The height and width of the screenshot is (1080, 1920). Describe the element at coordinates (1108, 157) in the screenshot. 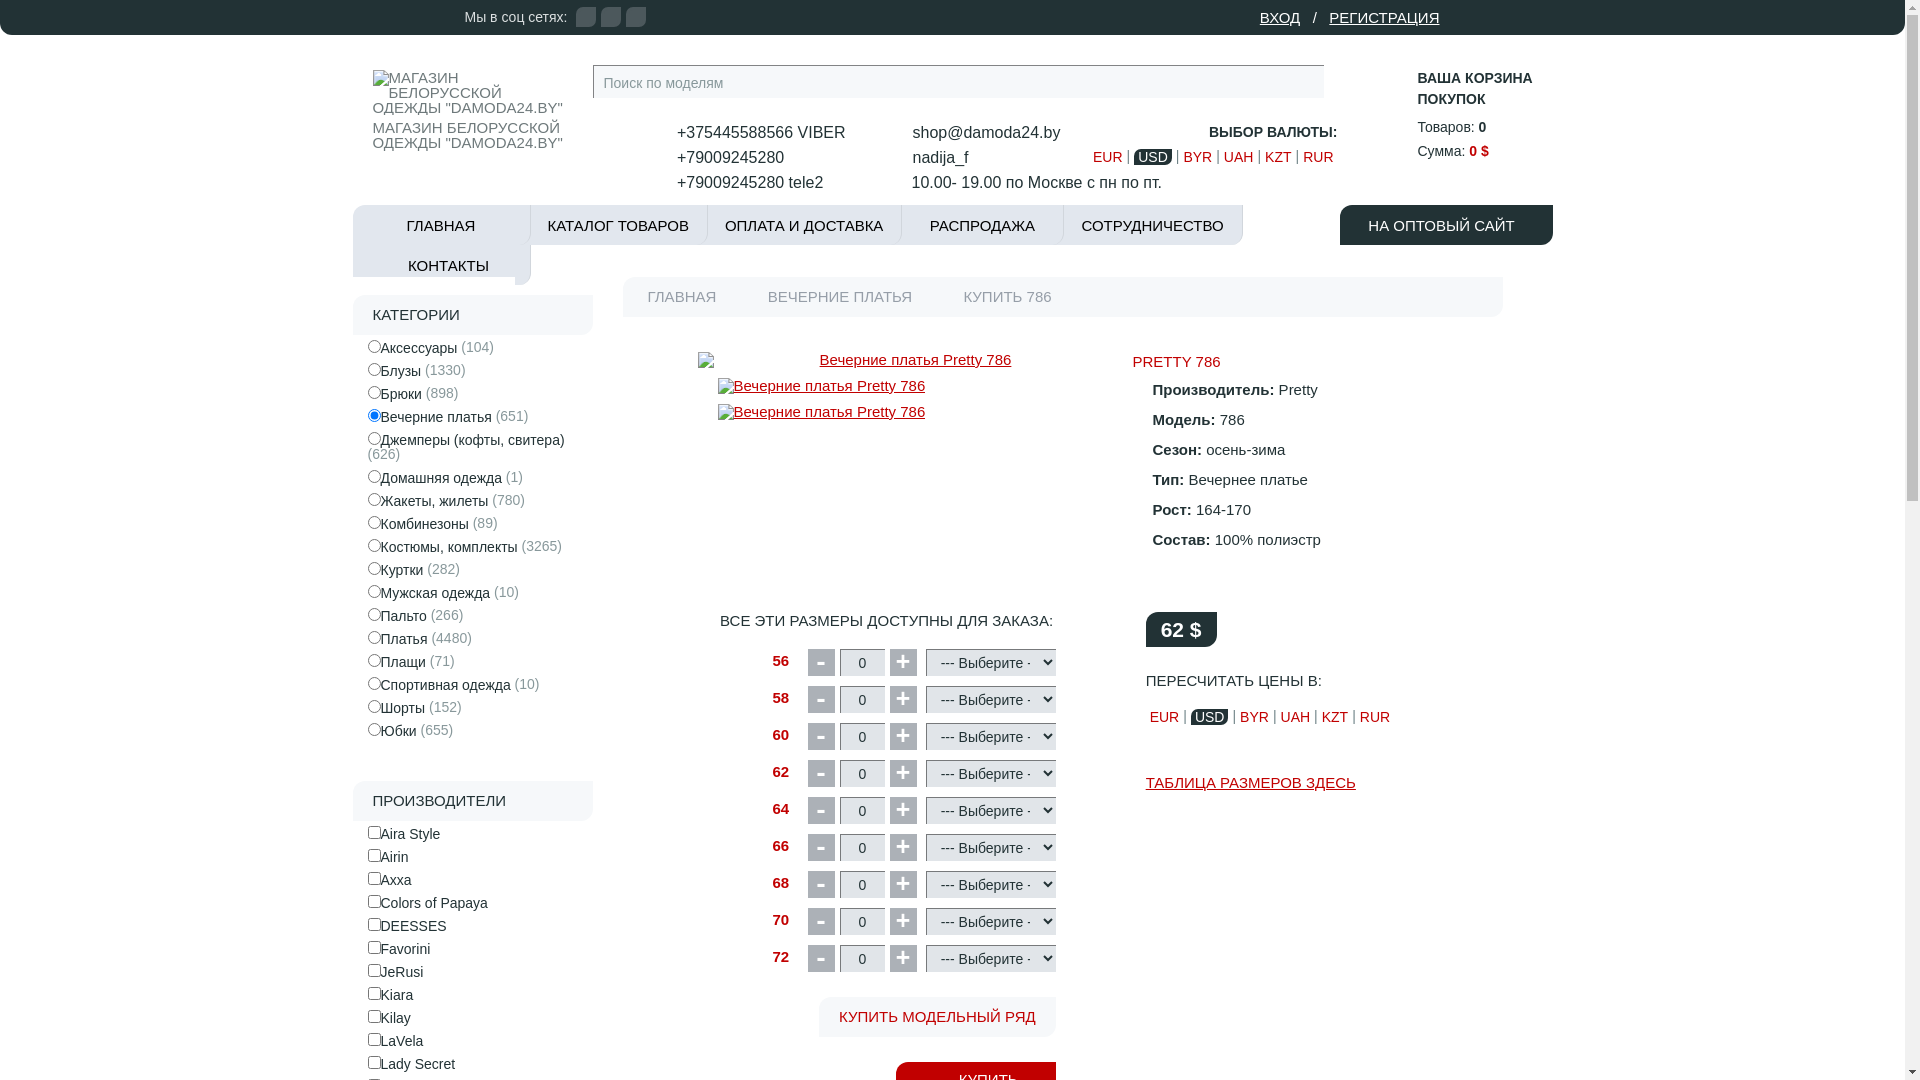

I see `EUR` at that location.